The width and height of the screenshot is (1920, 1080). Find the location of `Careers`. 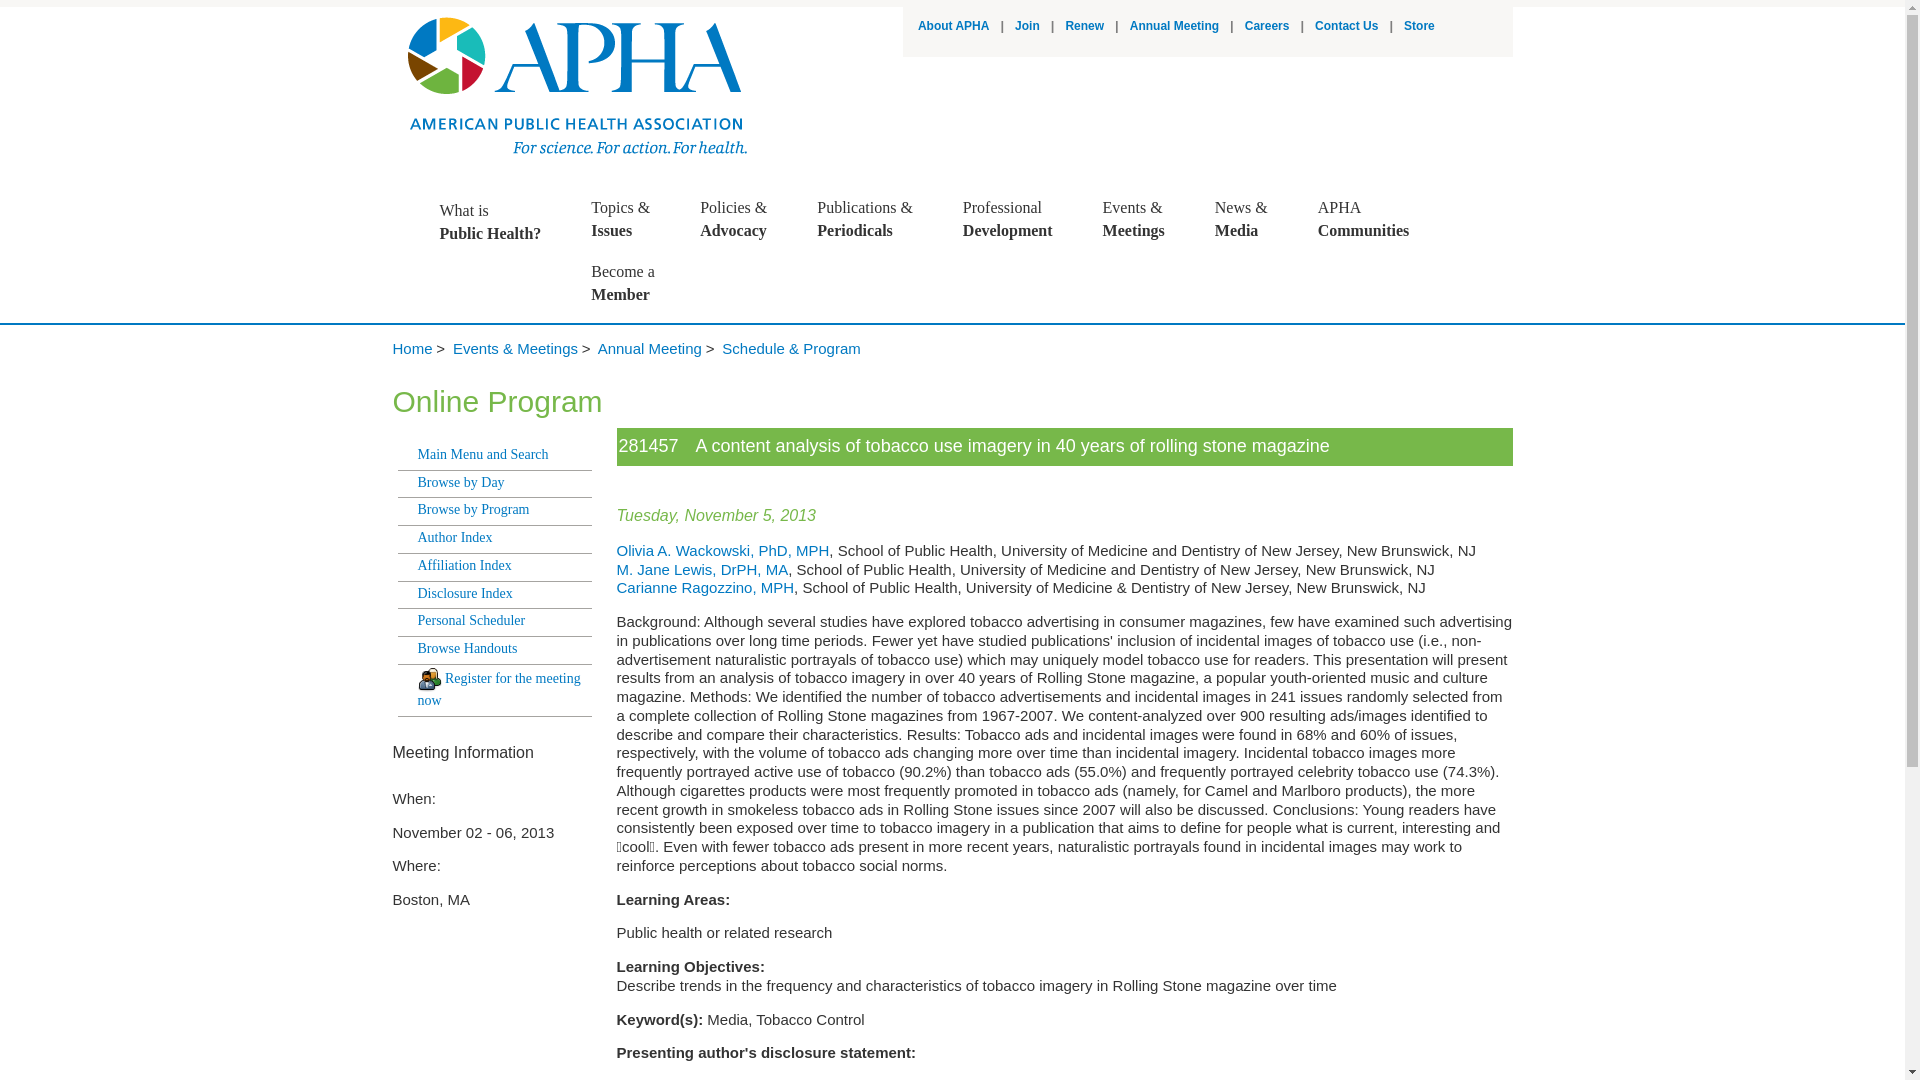

Careers is located at coordinates (1084, 26).